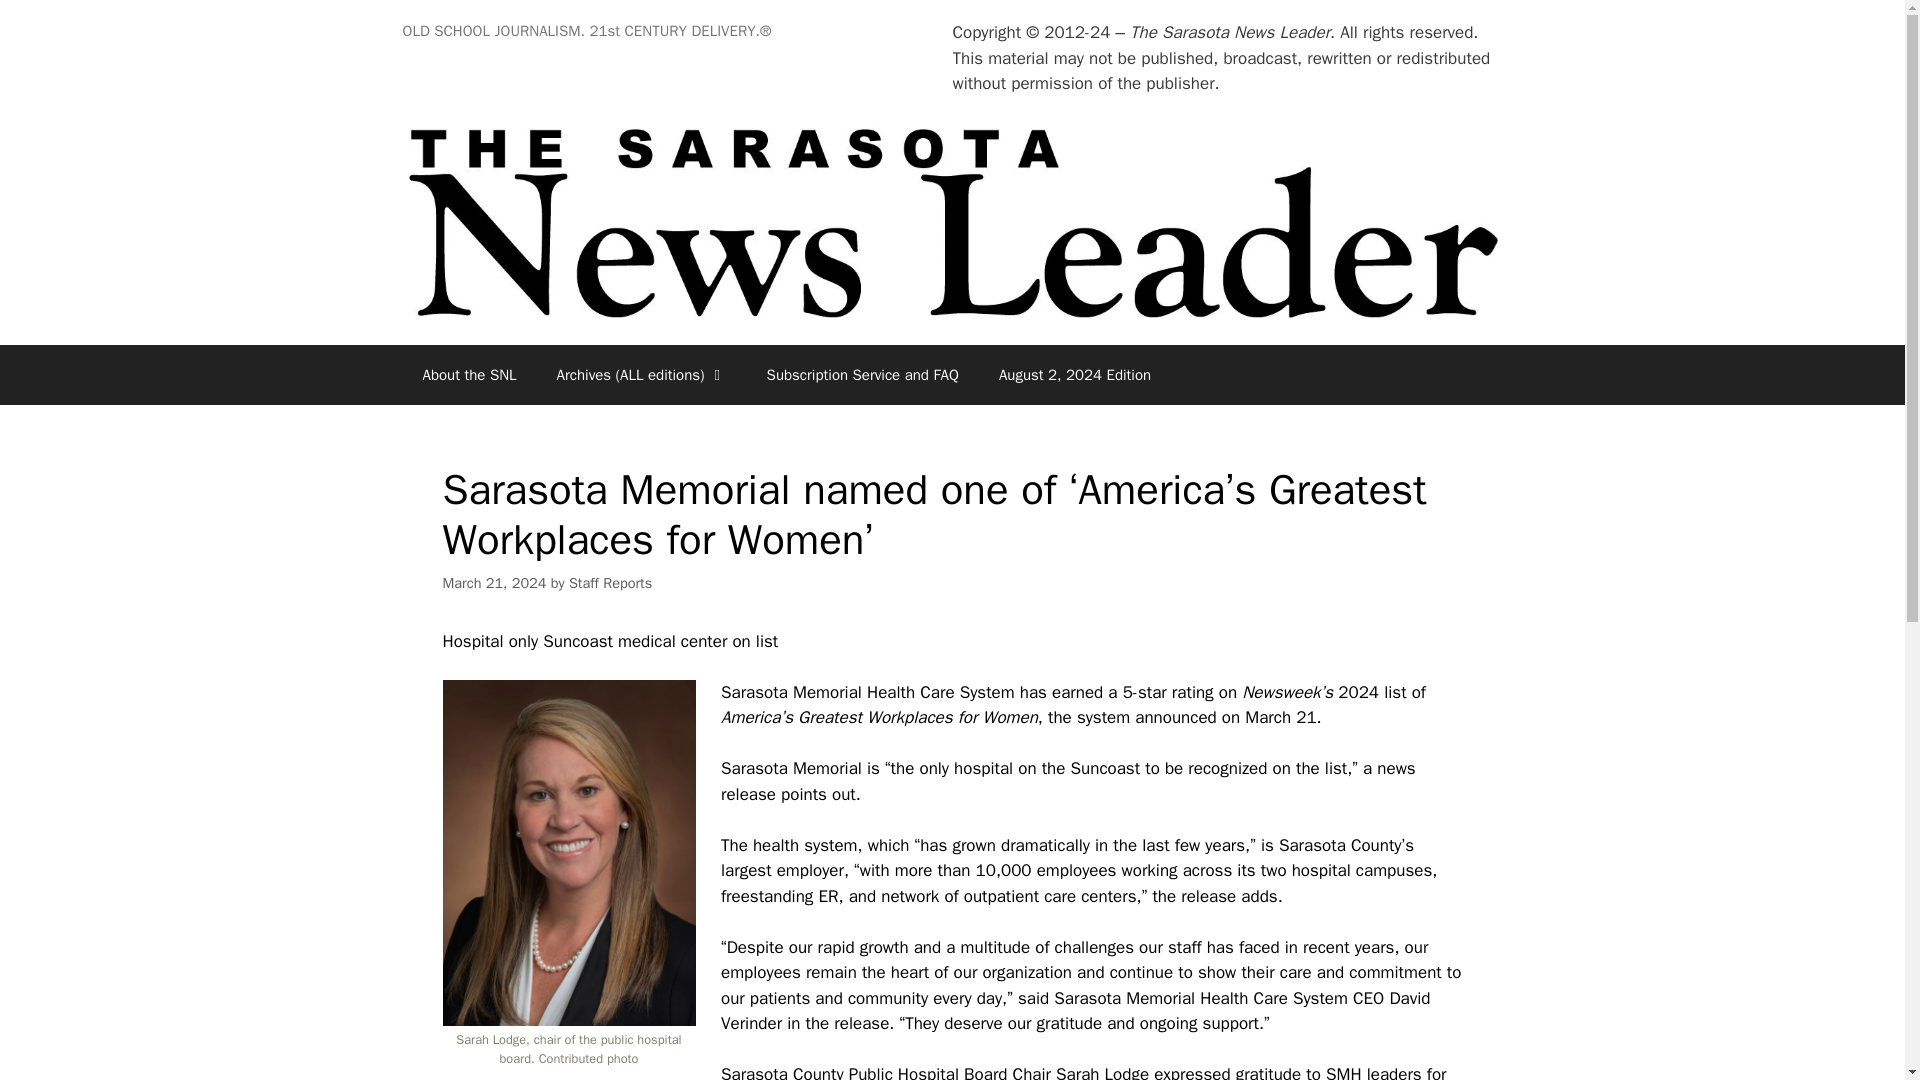 The image size is (1920, 1080). Describe the element at coordinates (610, 582) in the screenshot. I see `View all posts by Staff Reports` at that location.